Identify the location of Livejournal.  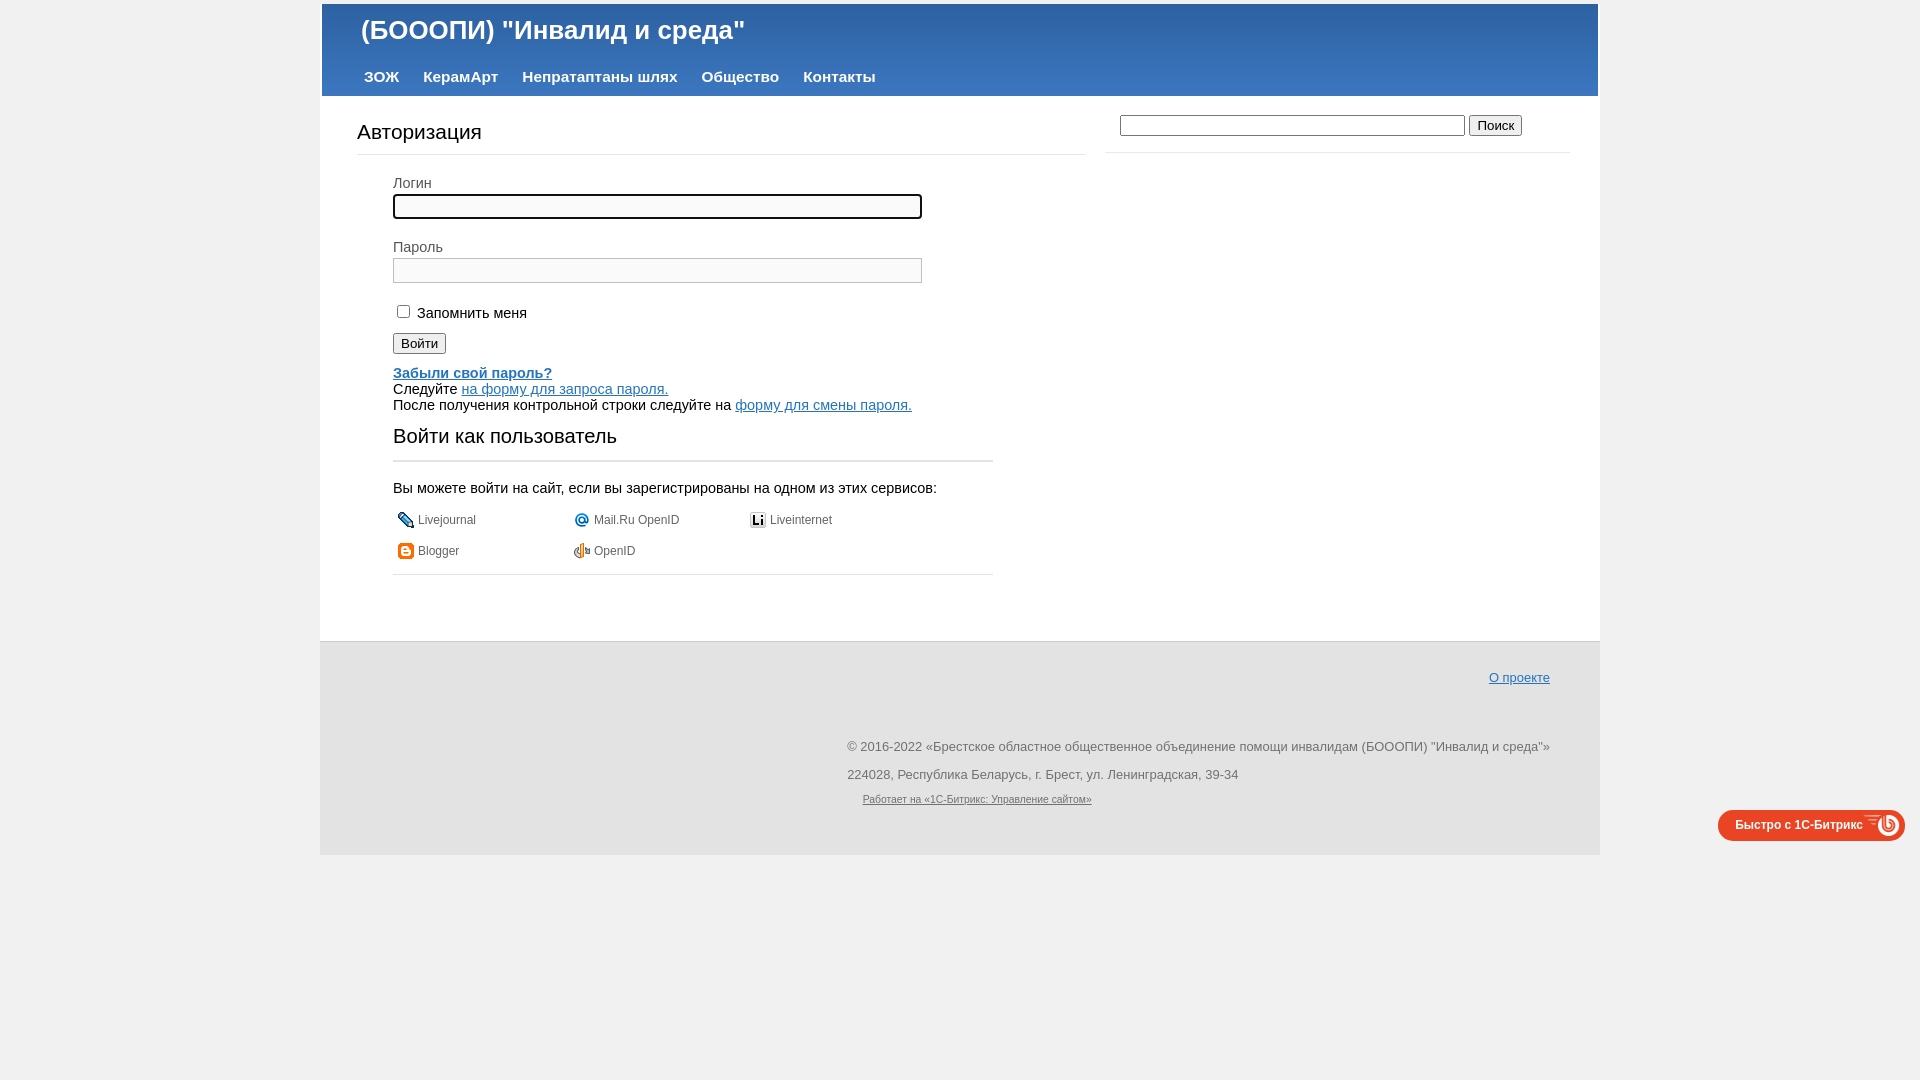
(437, 520).